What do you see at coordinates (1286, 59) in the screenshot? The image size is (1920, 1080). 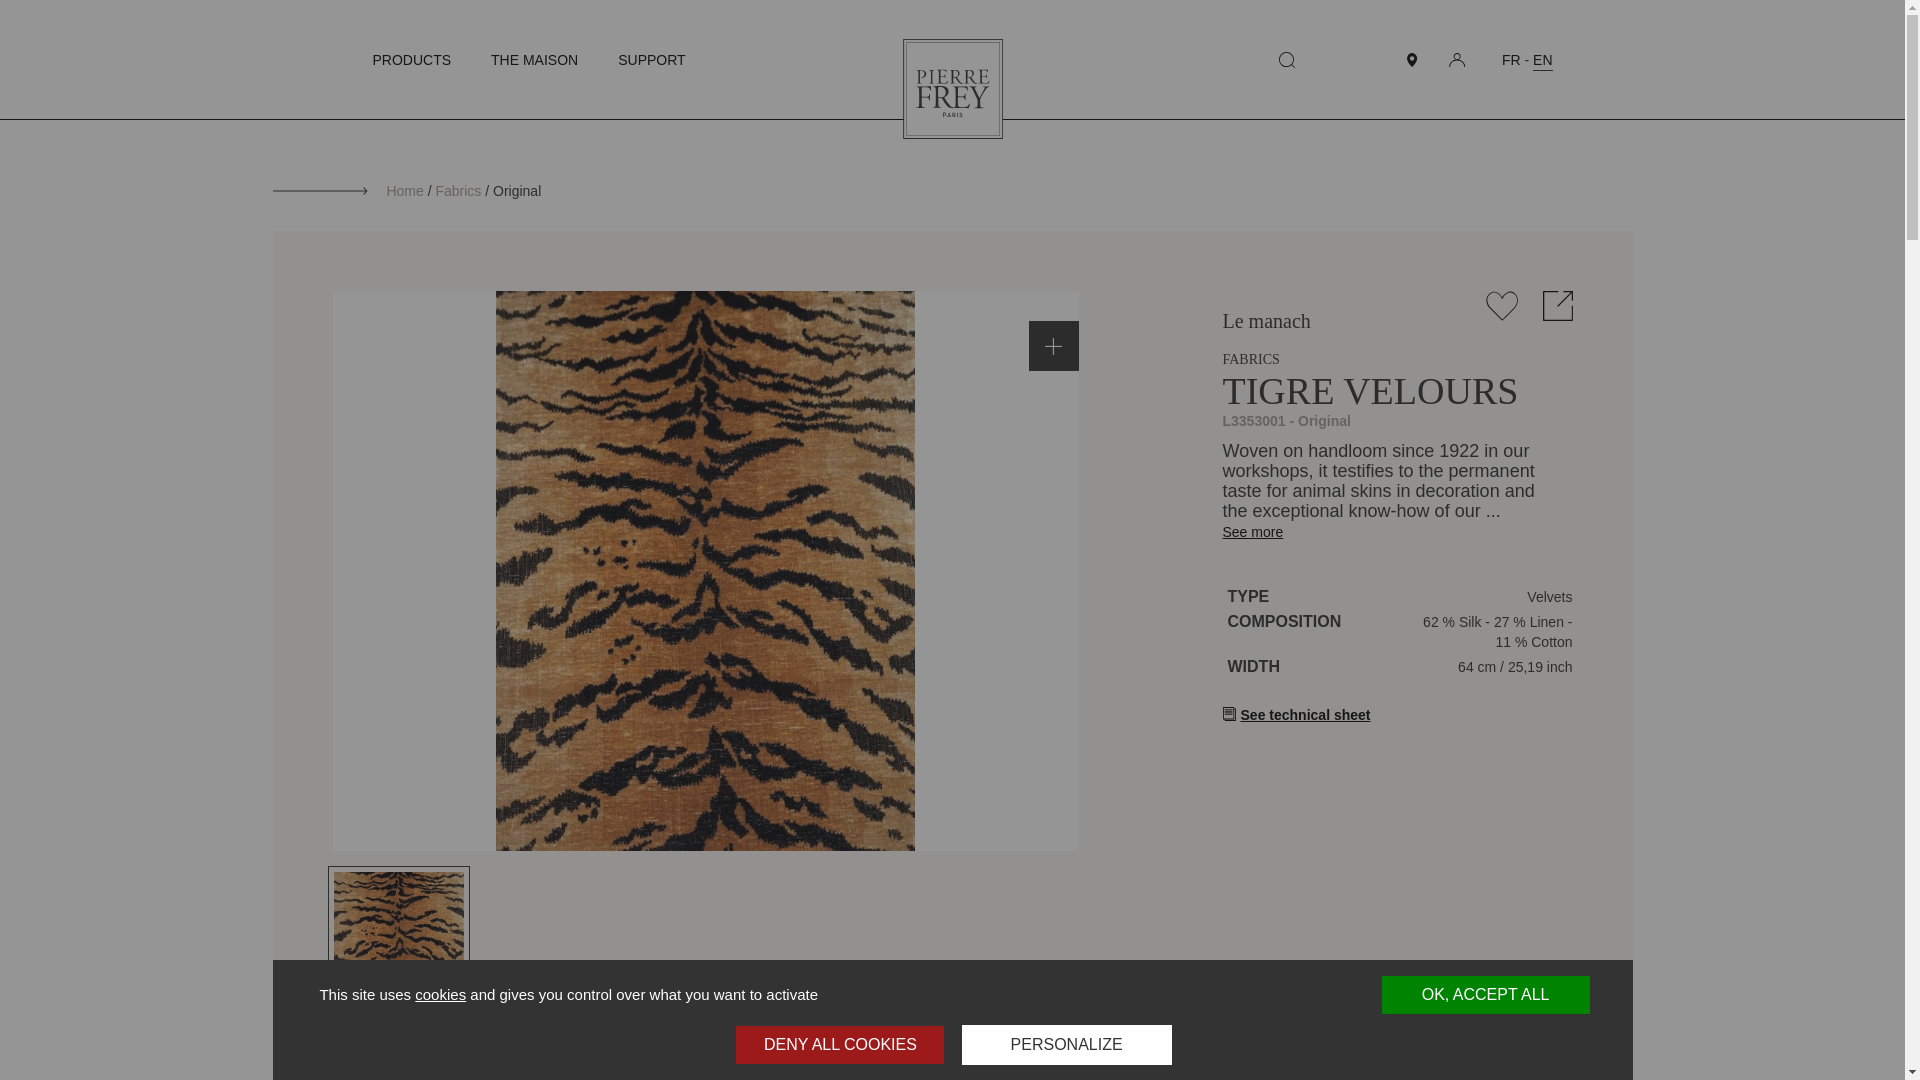 I see `Search` at bounding box center [1286, 59].